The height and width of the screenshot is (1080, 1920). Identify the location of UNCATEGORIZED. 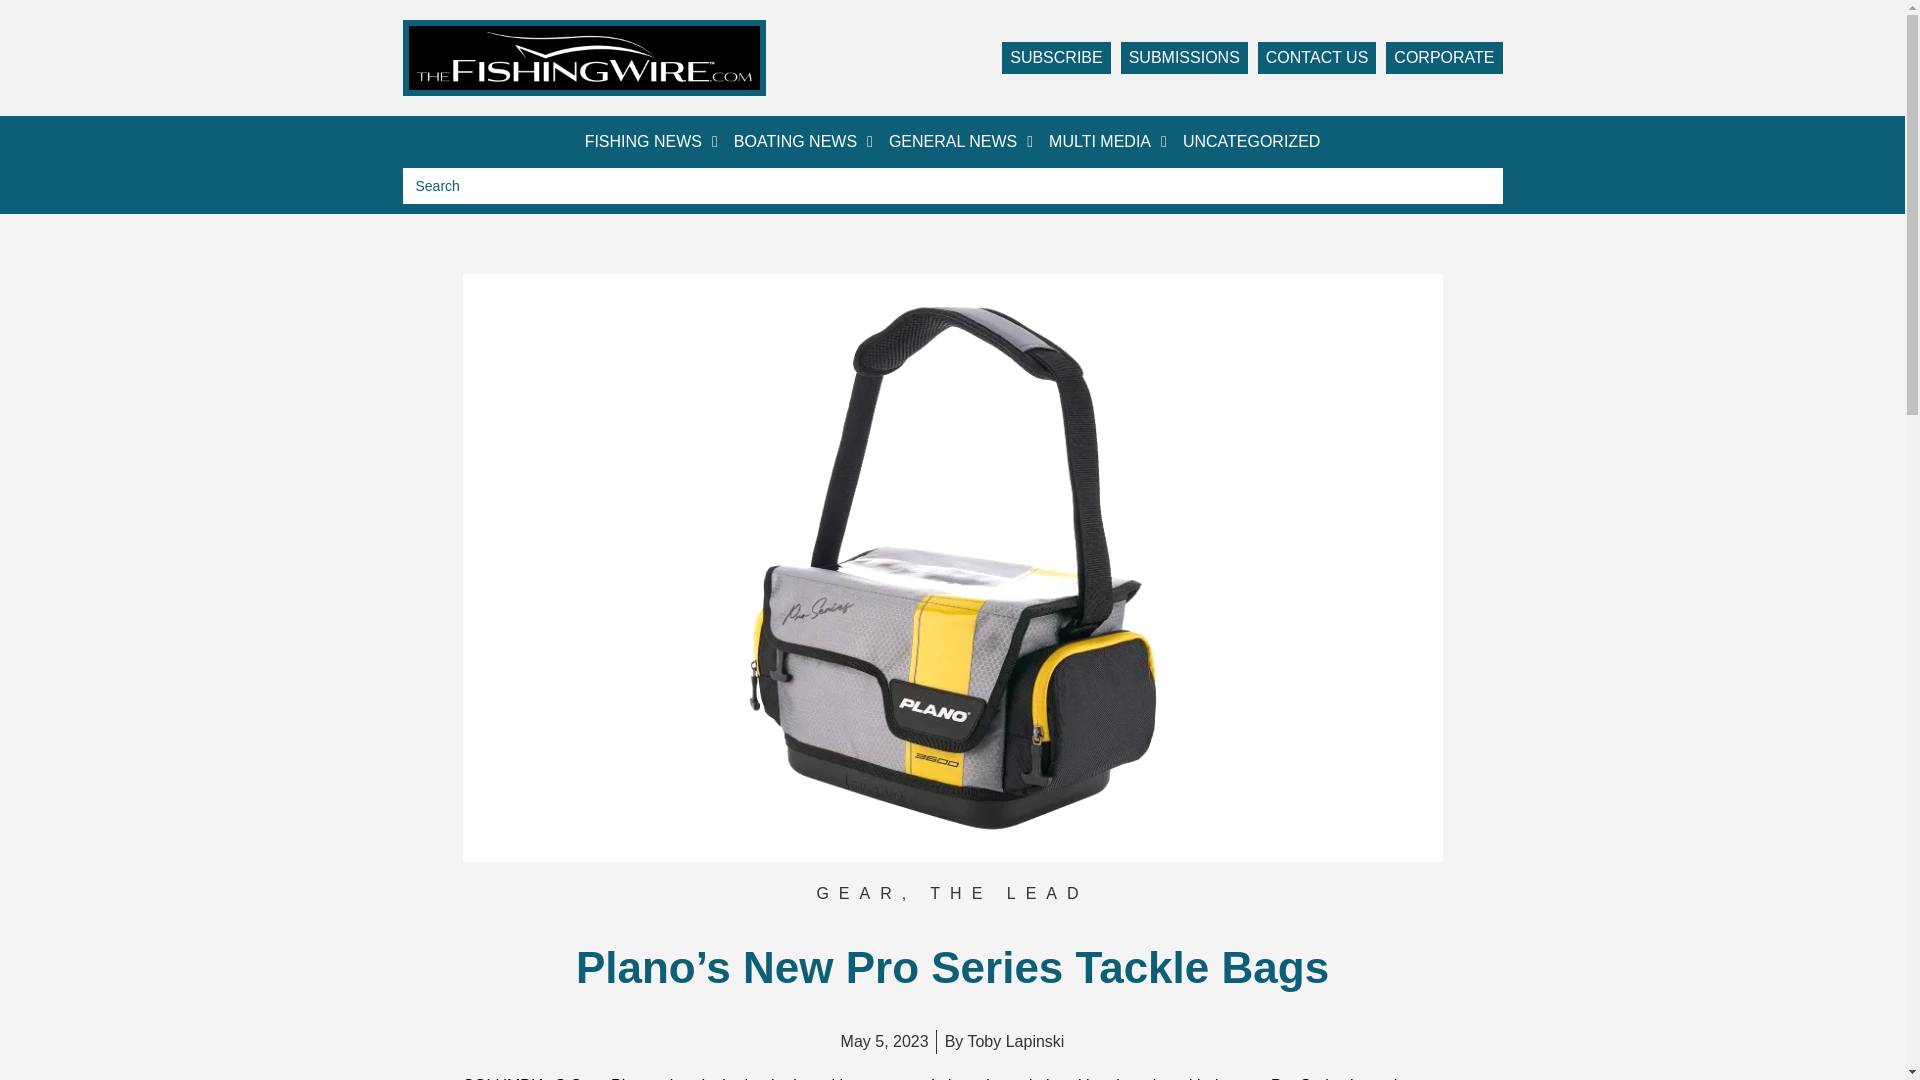
(1252, 142).